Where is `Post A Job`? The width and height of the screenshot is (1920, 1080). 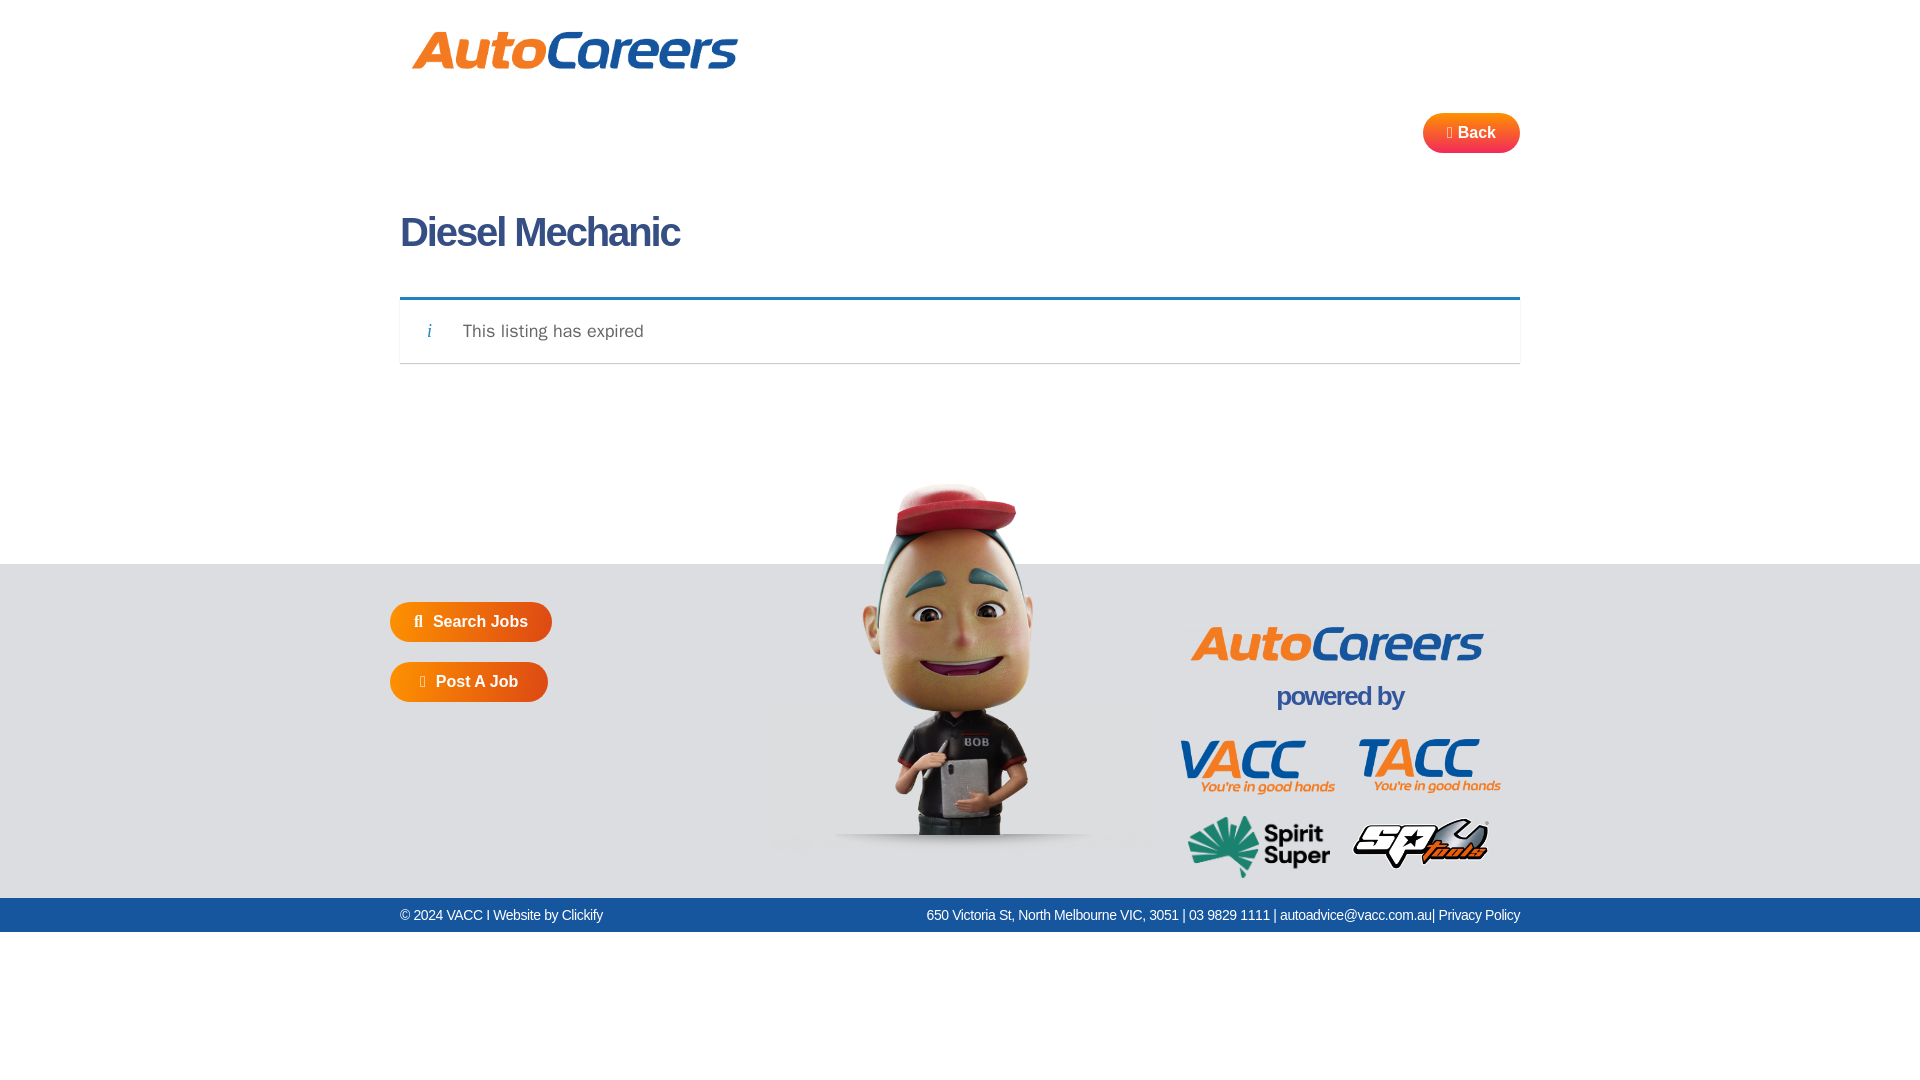
Post A Job is located at coordinates (468, 682).